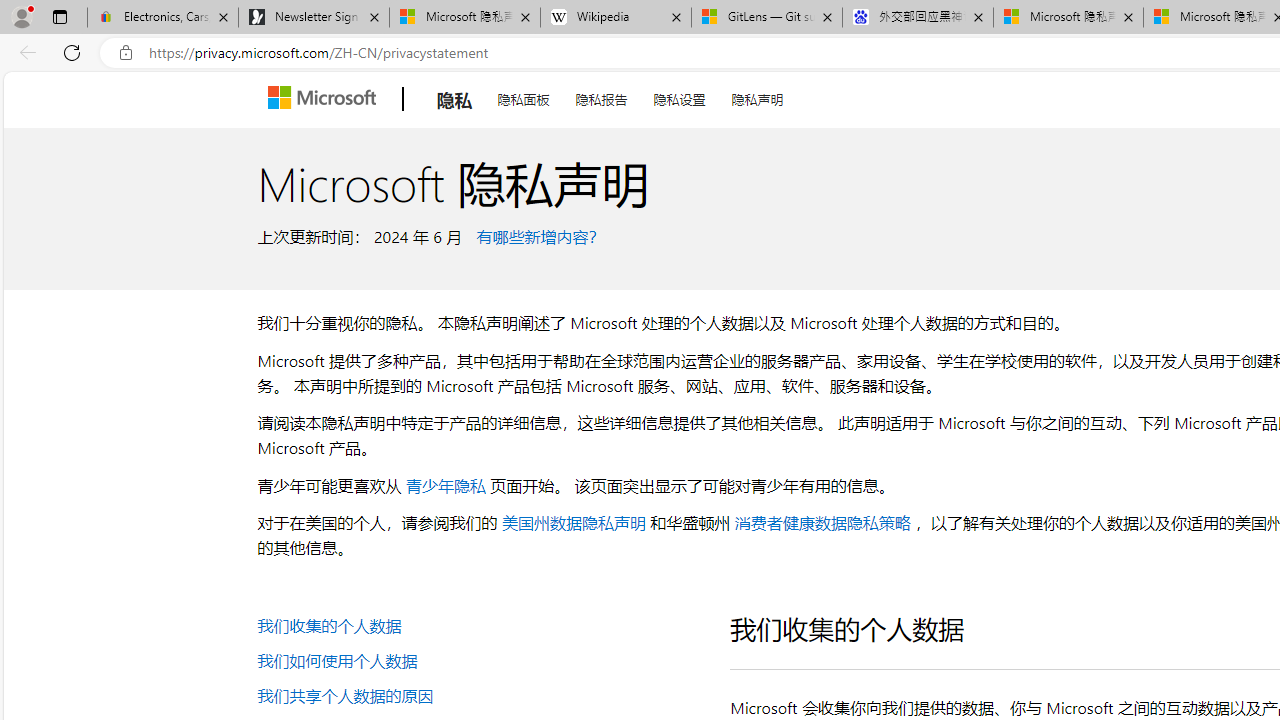  I want to click on Newsletter Sign Up, so click(314, 18).